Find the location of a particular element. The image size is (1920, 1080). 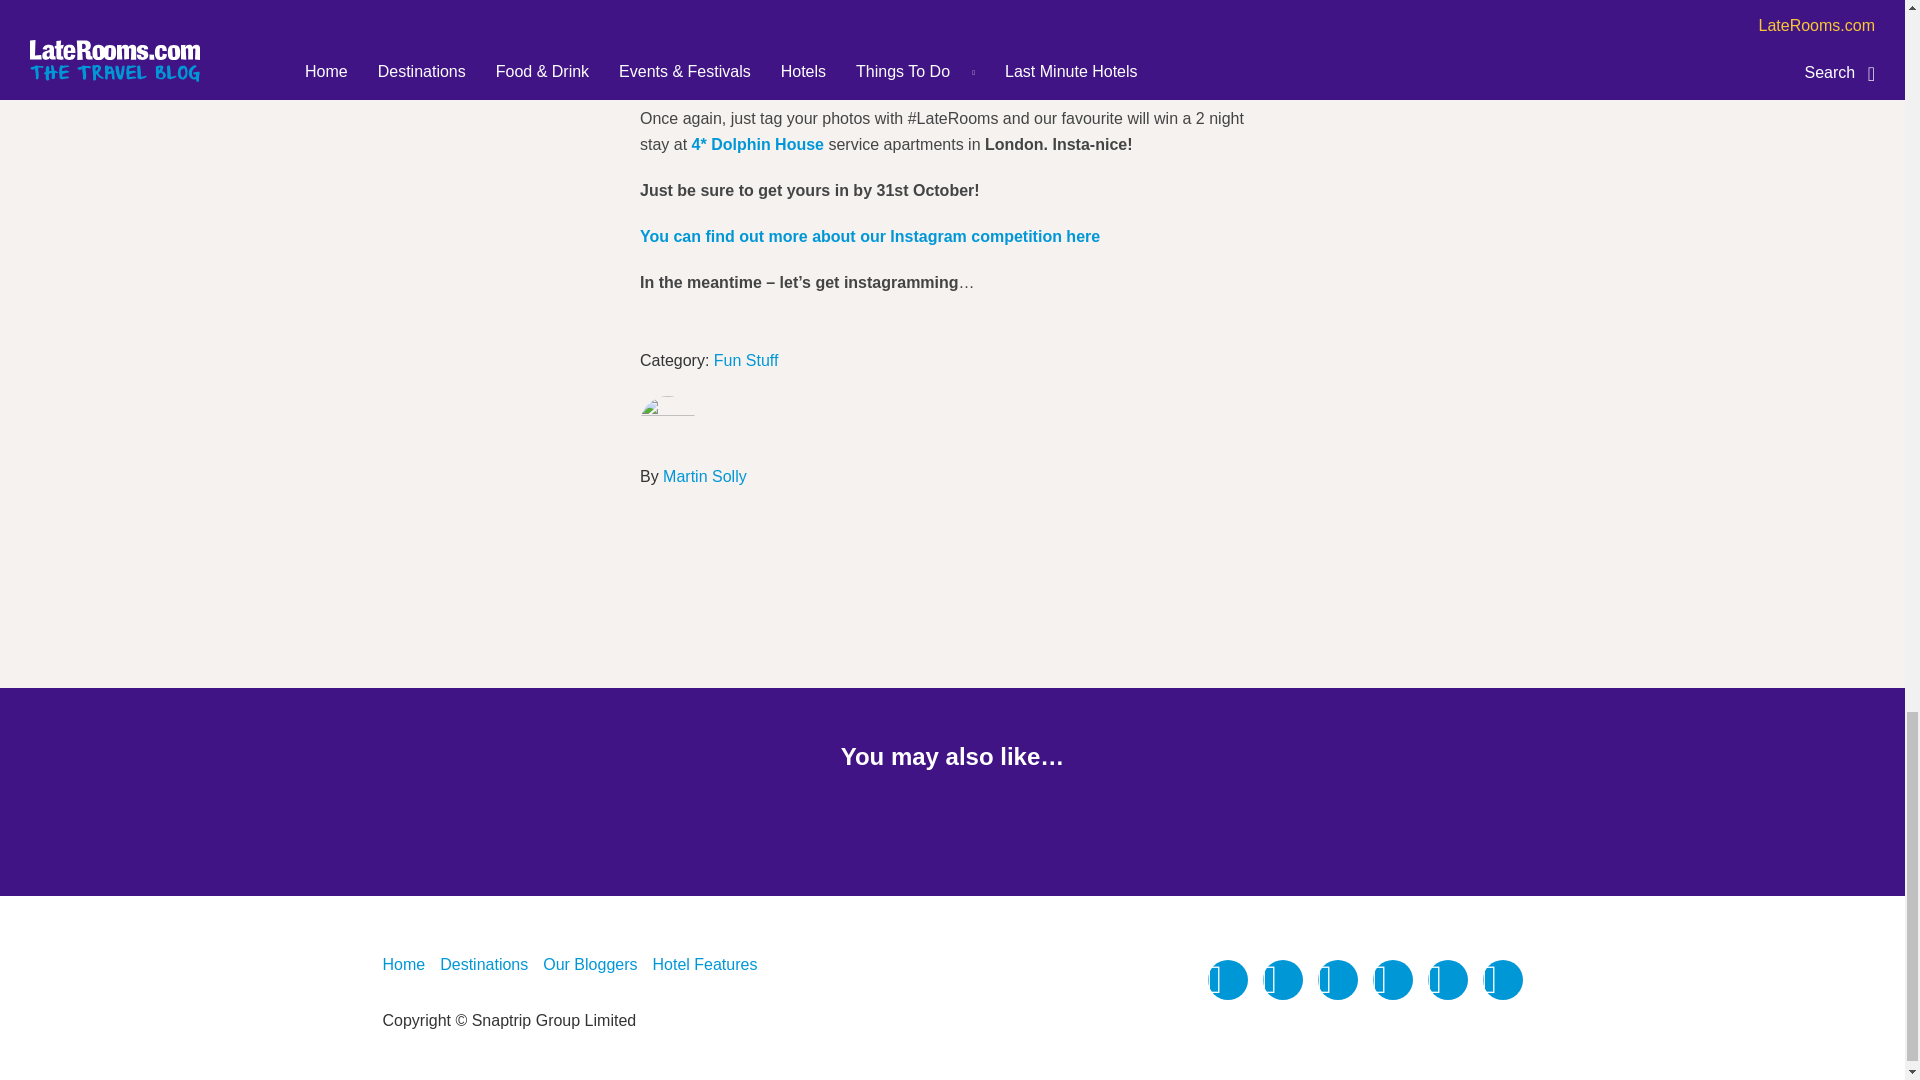

Fun Stuff is located at coordinates (746, 360).